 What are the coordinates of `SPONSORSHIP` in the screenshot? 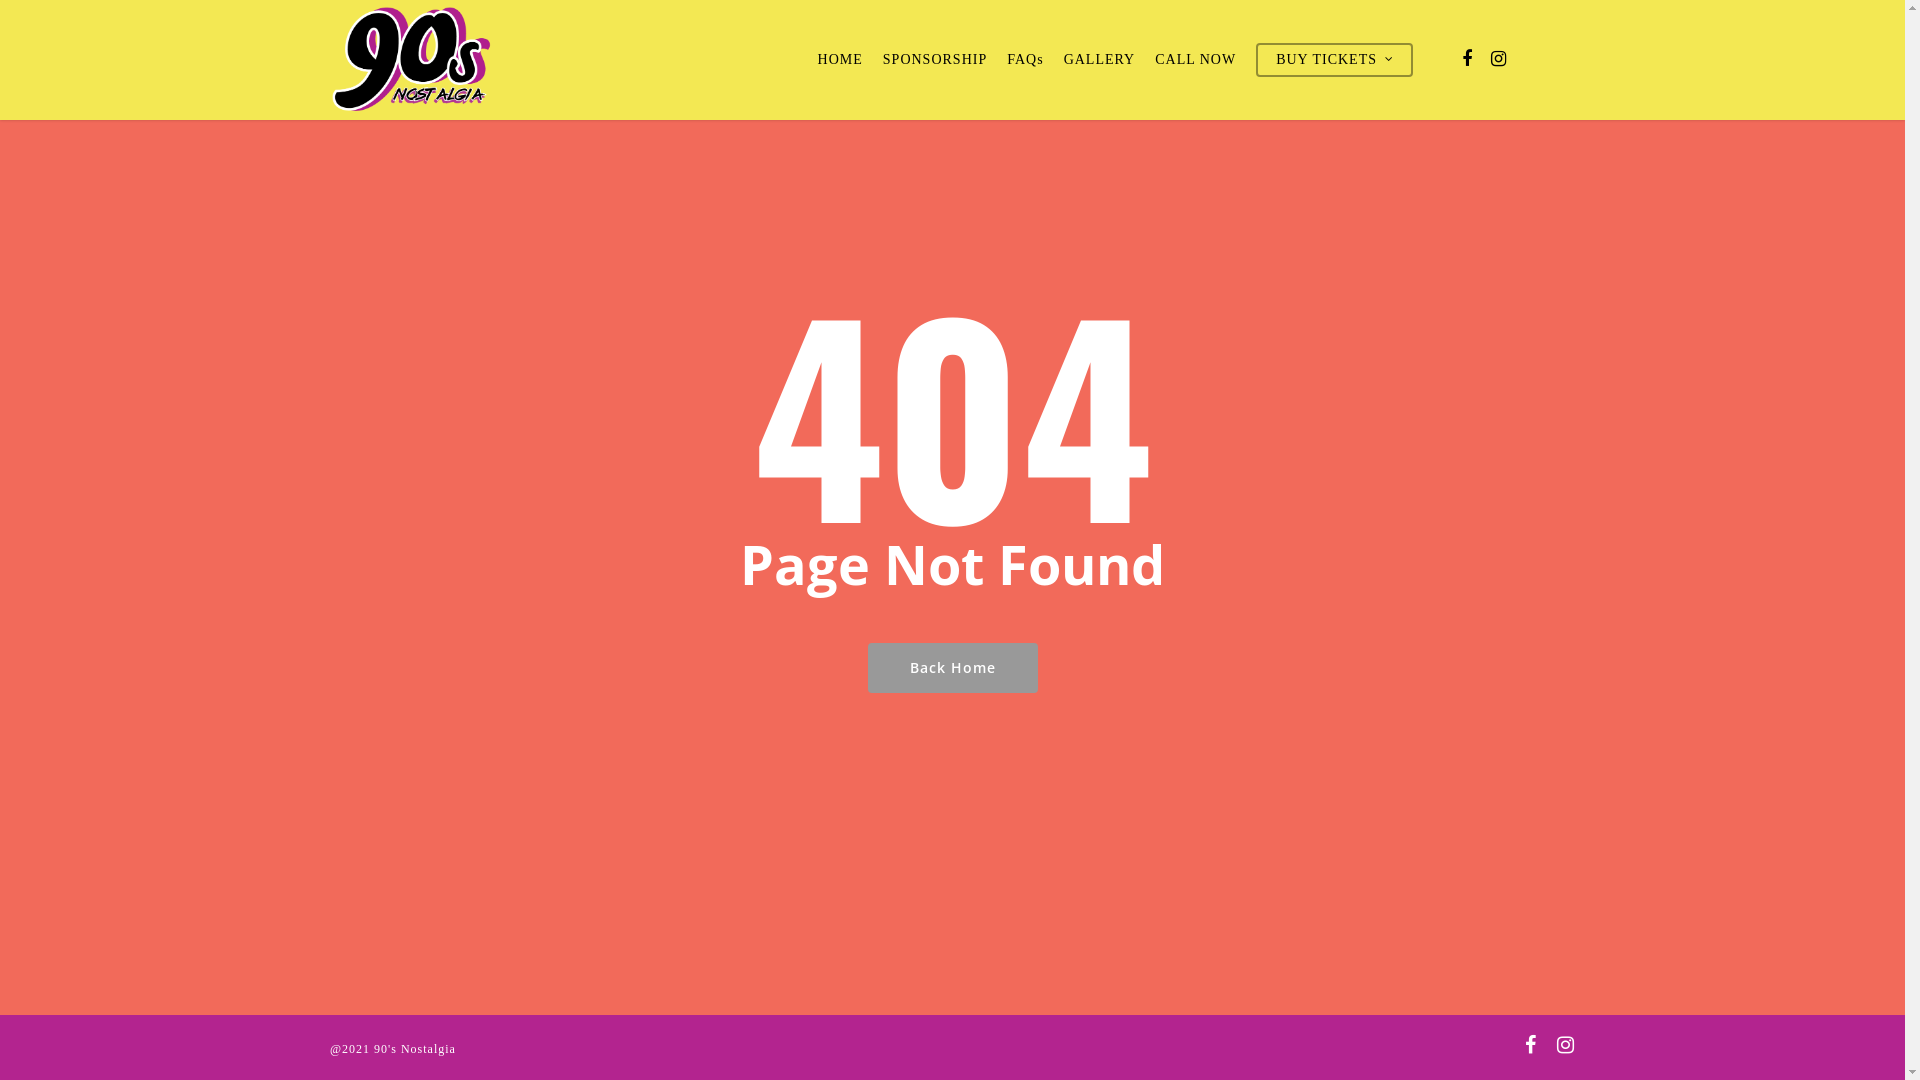 It's located at (935, 60).